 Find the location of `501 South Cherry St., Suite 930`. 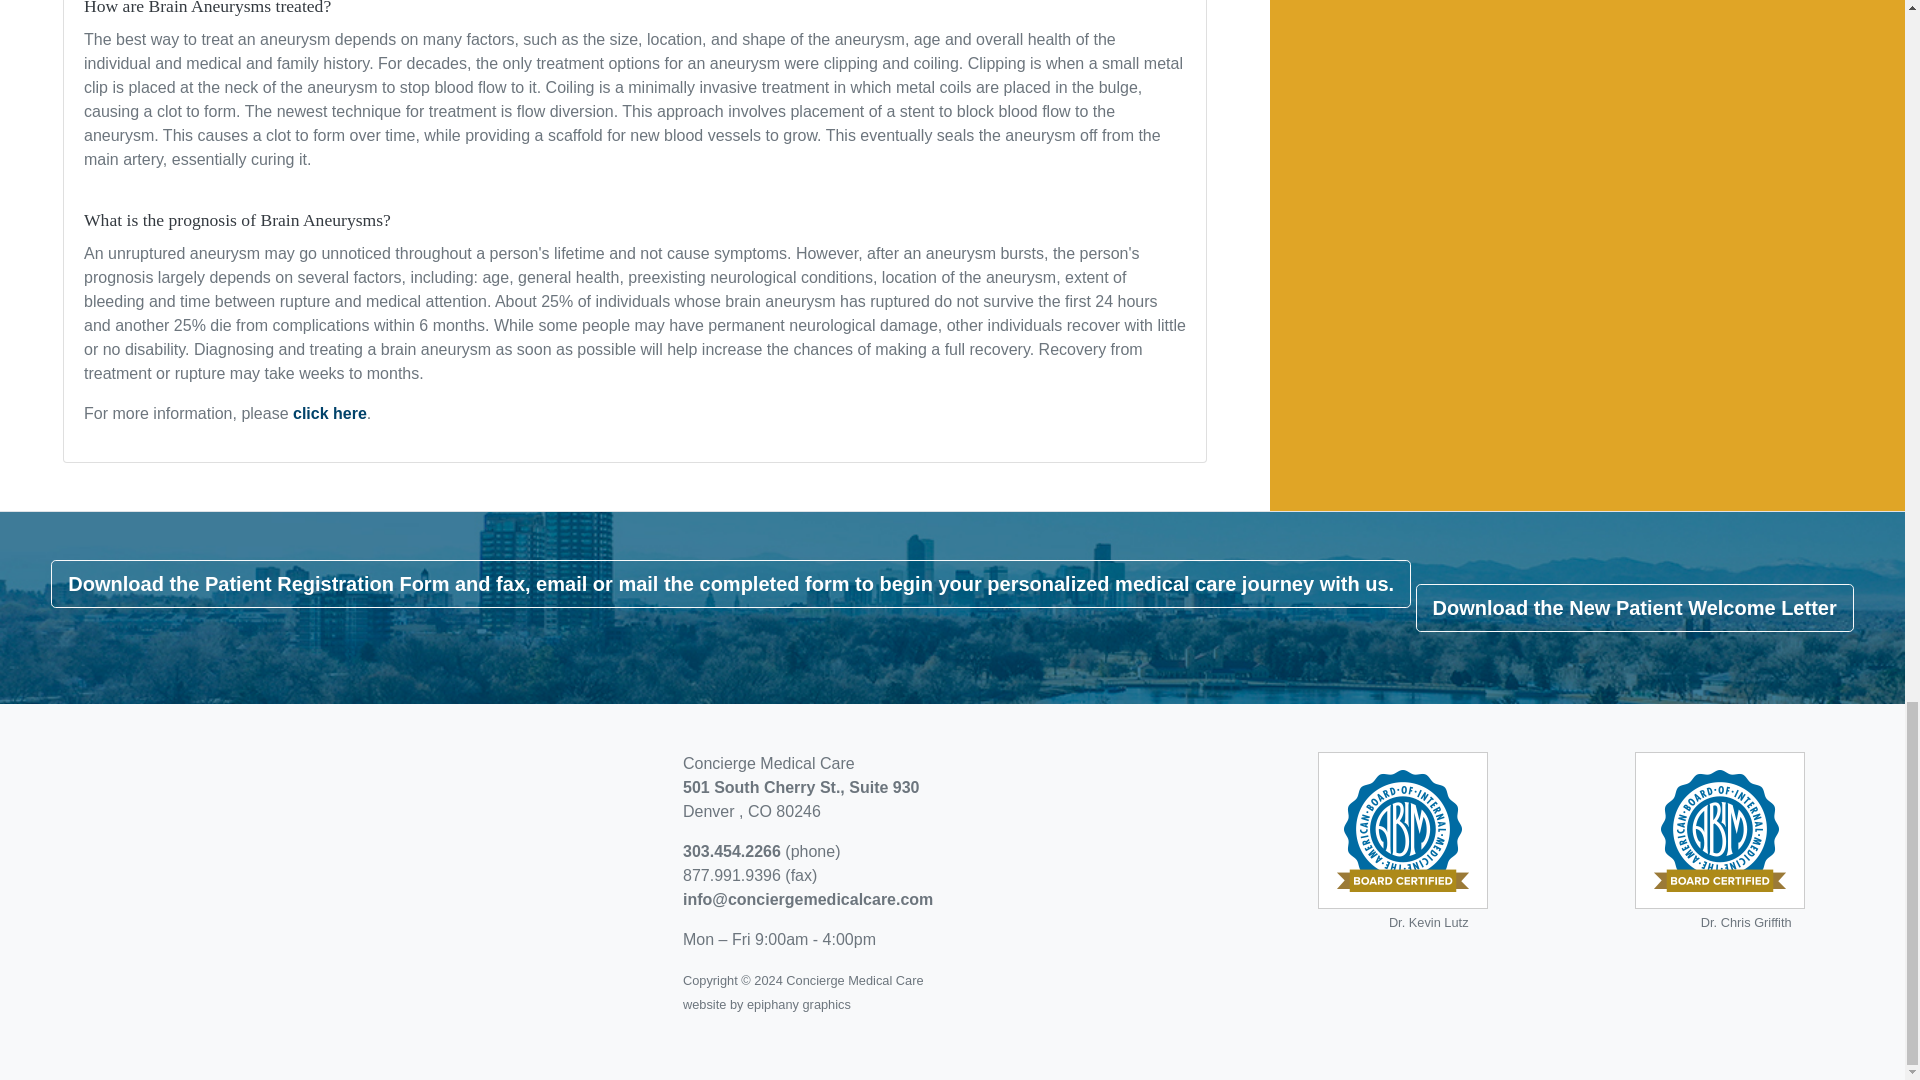

501 South Cherry St., Suite 930 is located at coordinates (801, 786).